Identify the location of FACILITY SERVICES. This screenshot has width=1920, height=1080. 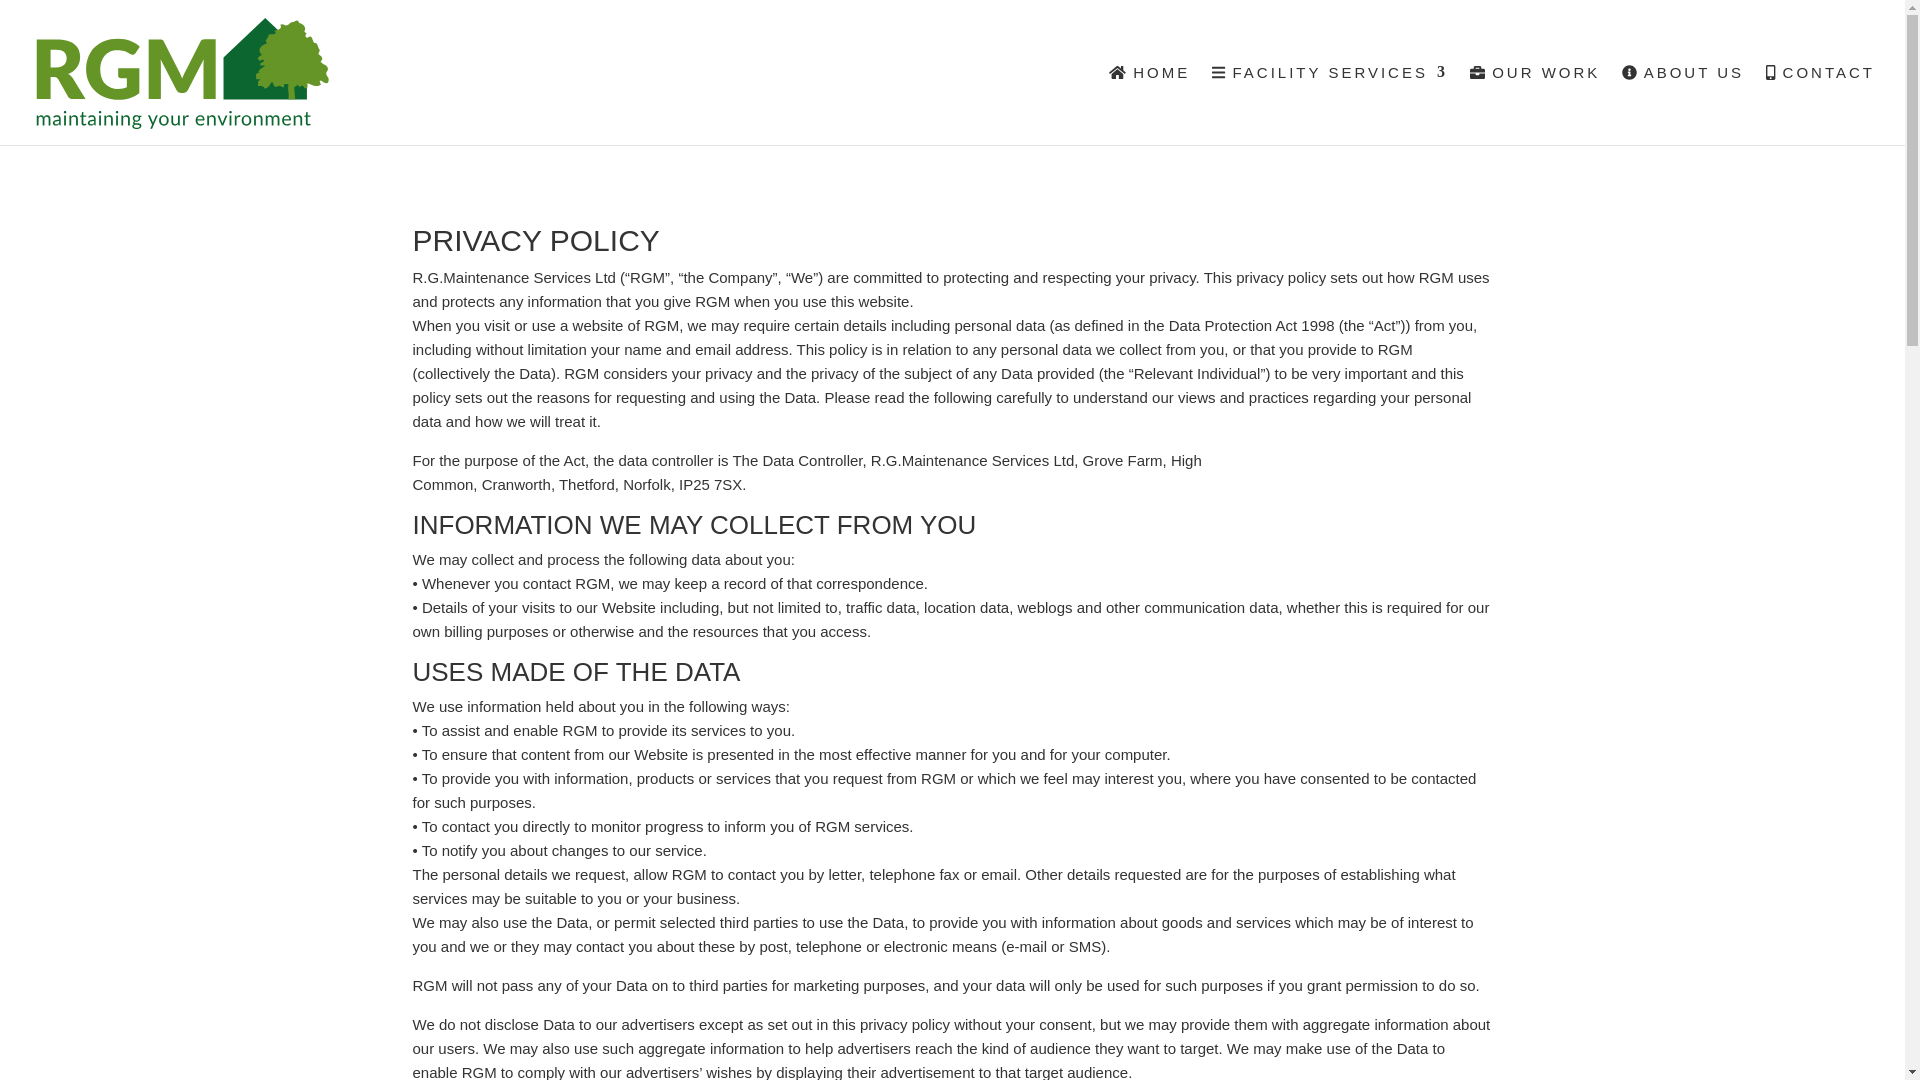
(1329, 104).